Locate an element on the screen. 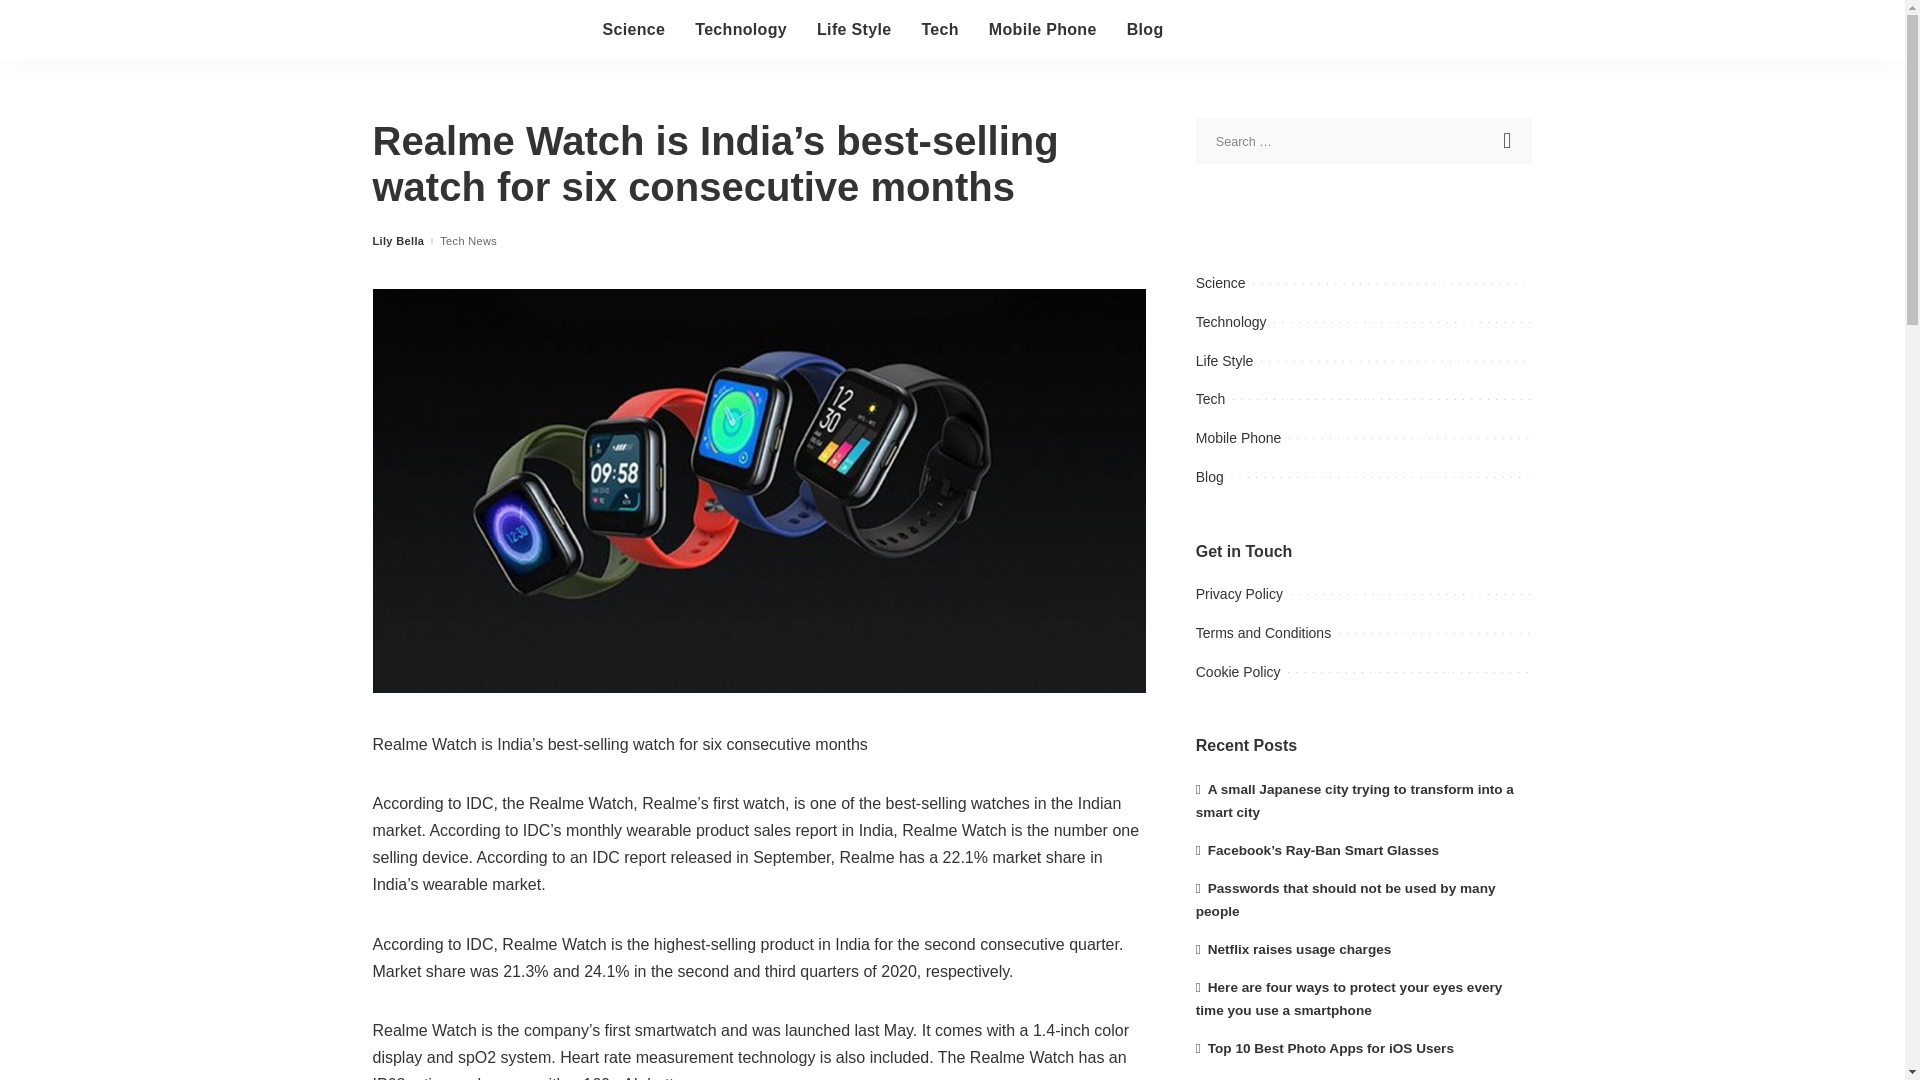  Mobile Phone is located at coordinates (1042, 30).